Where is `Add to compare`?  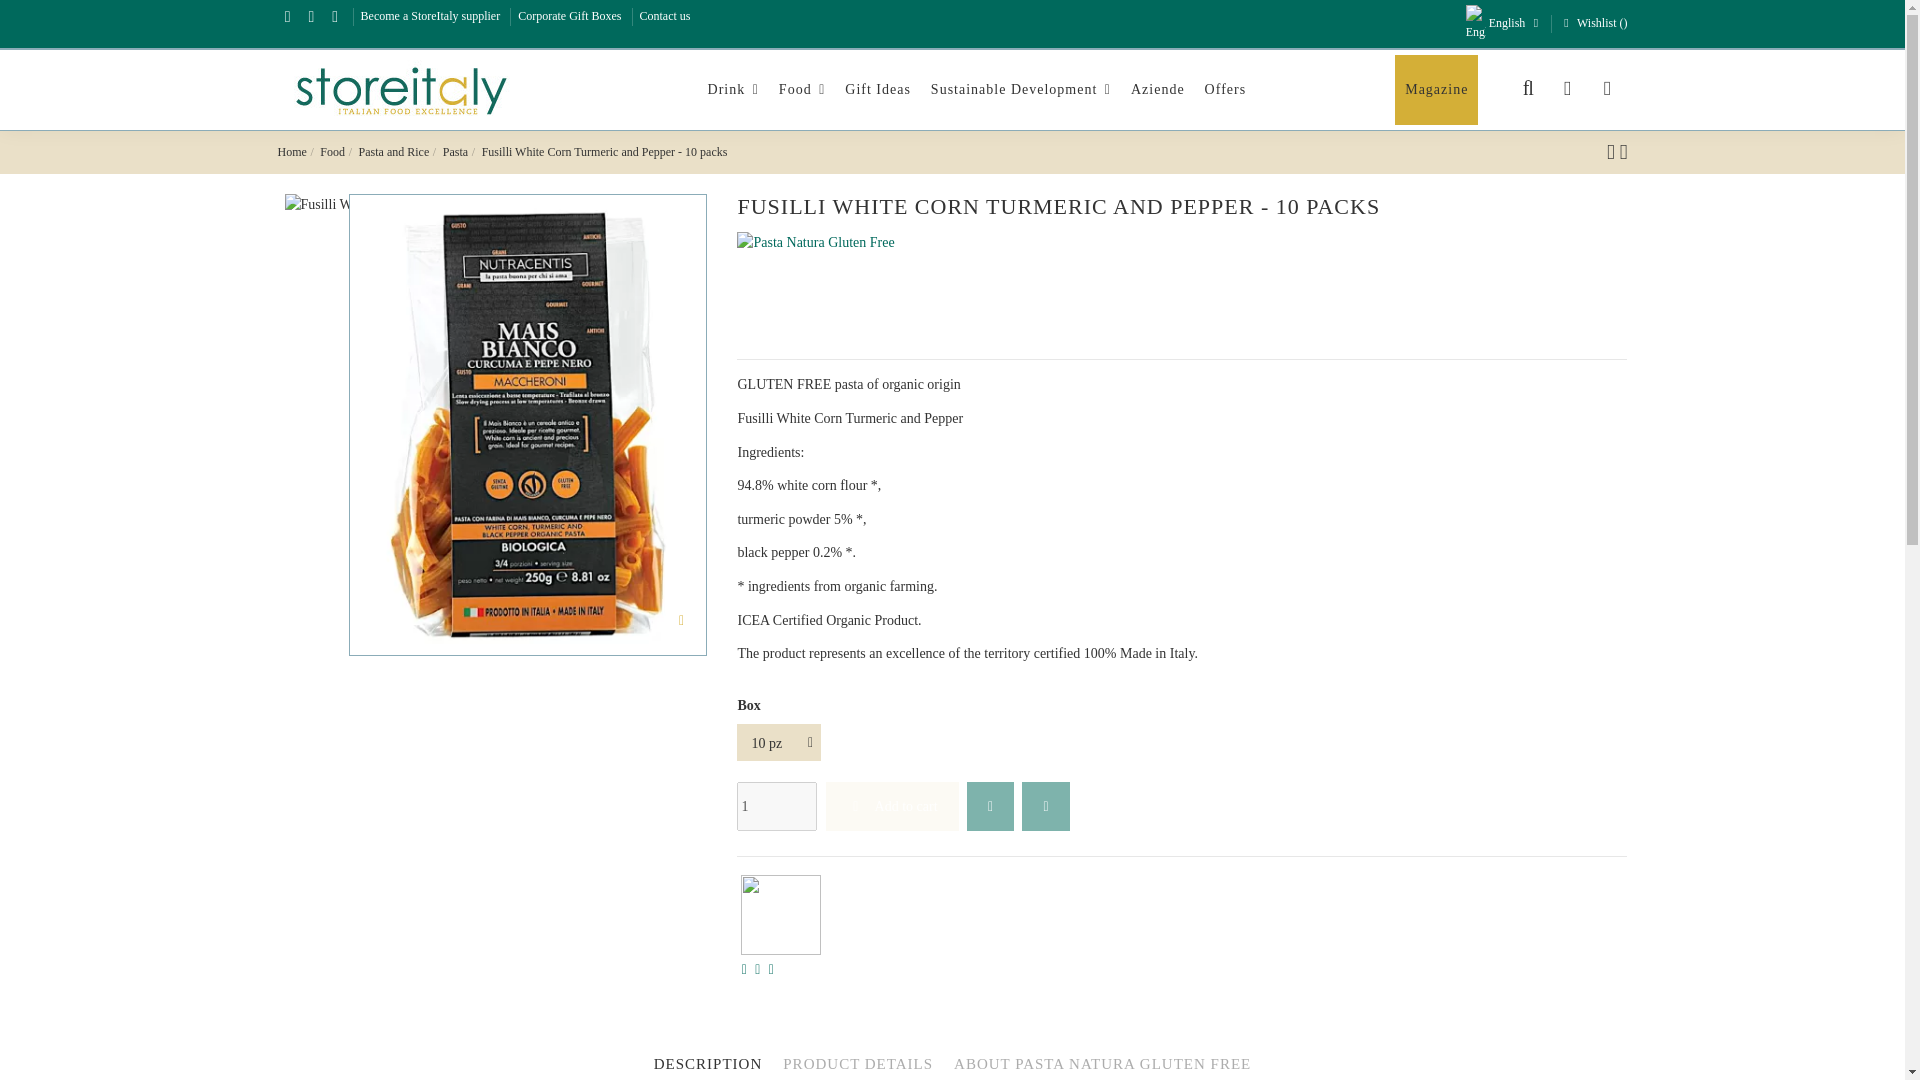
Add to compare is located at coordinates (1045, 806).